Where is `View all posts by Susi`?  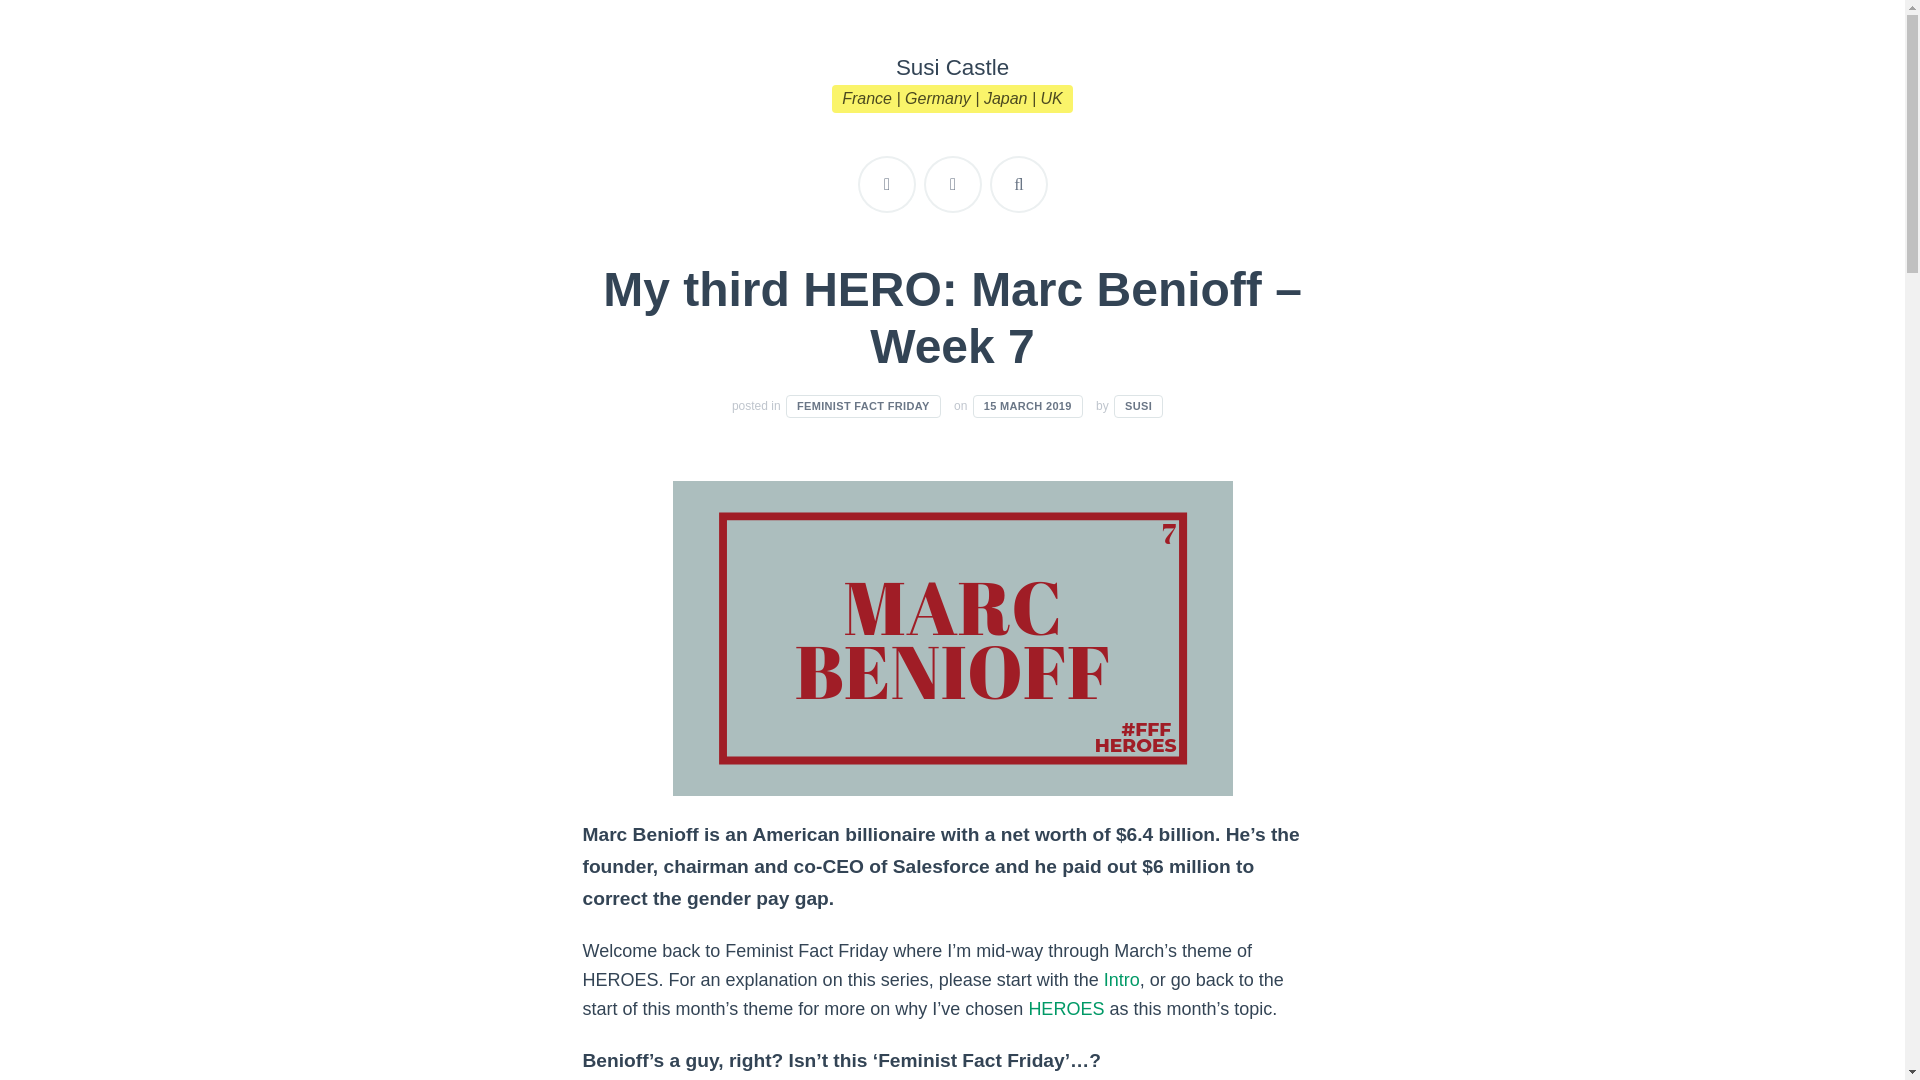
View all posts by Susi is located at coordinates (1138, 406).